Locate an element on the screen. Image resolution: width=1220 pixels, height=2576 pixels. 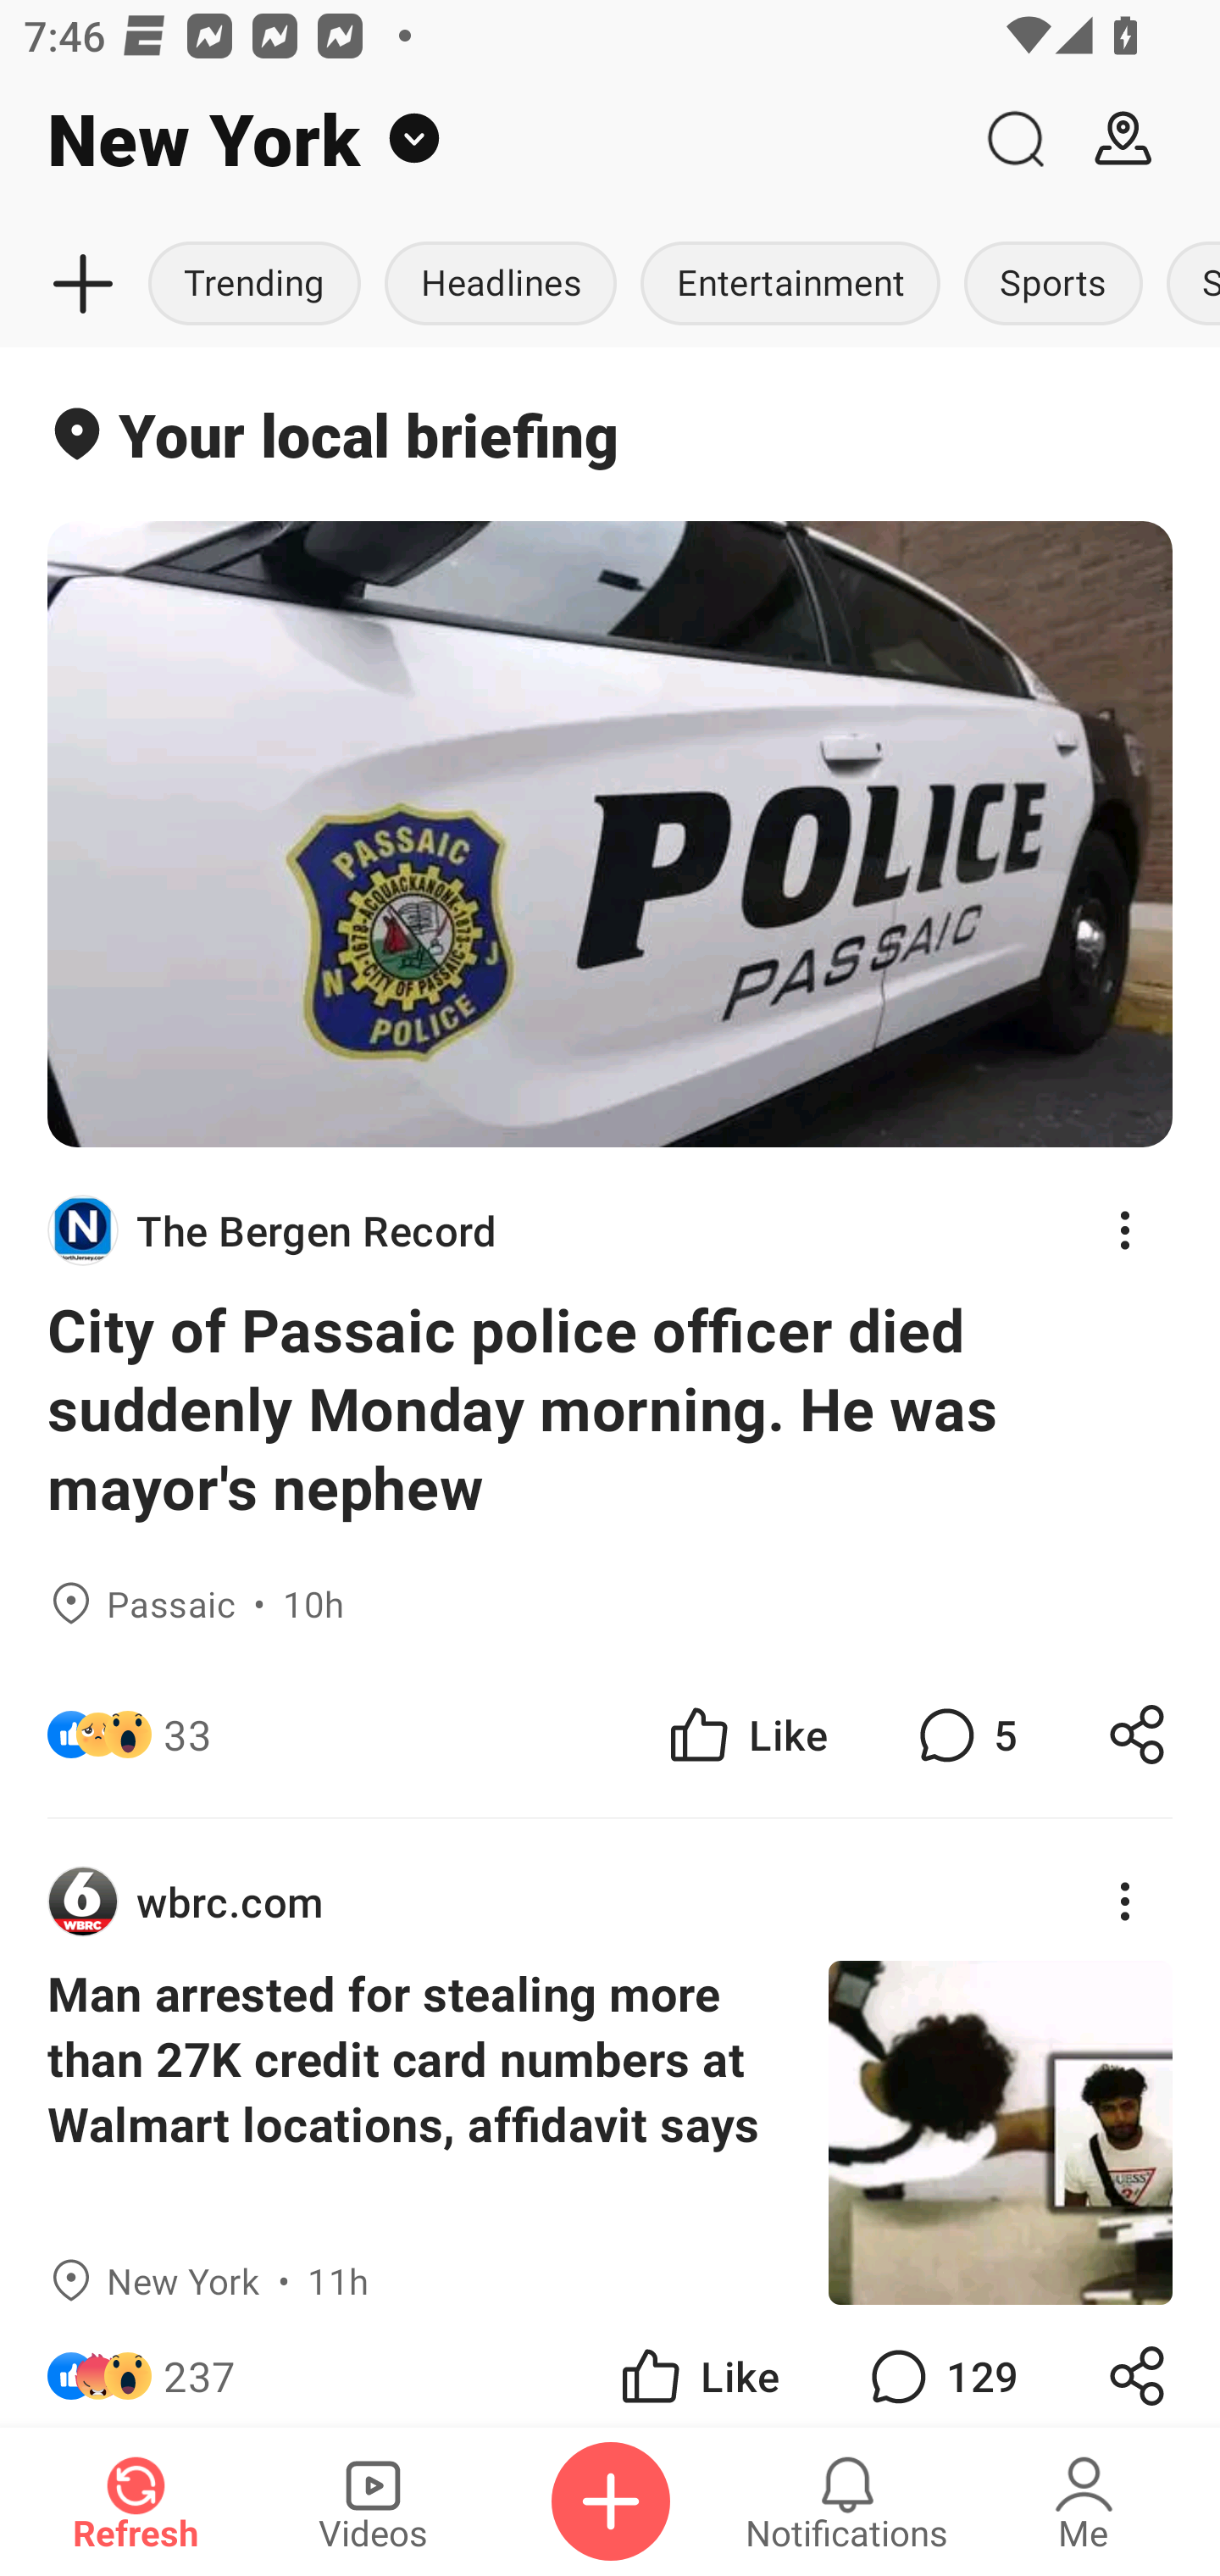
Videos is located at coordinates (373, 2501).